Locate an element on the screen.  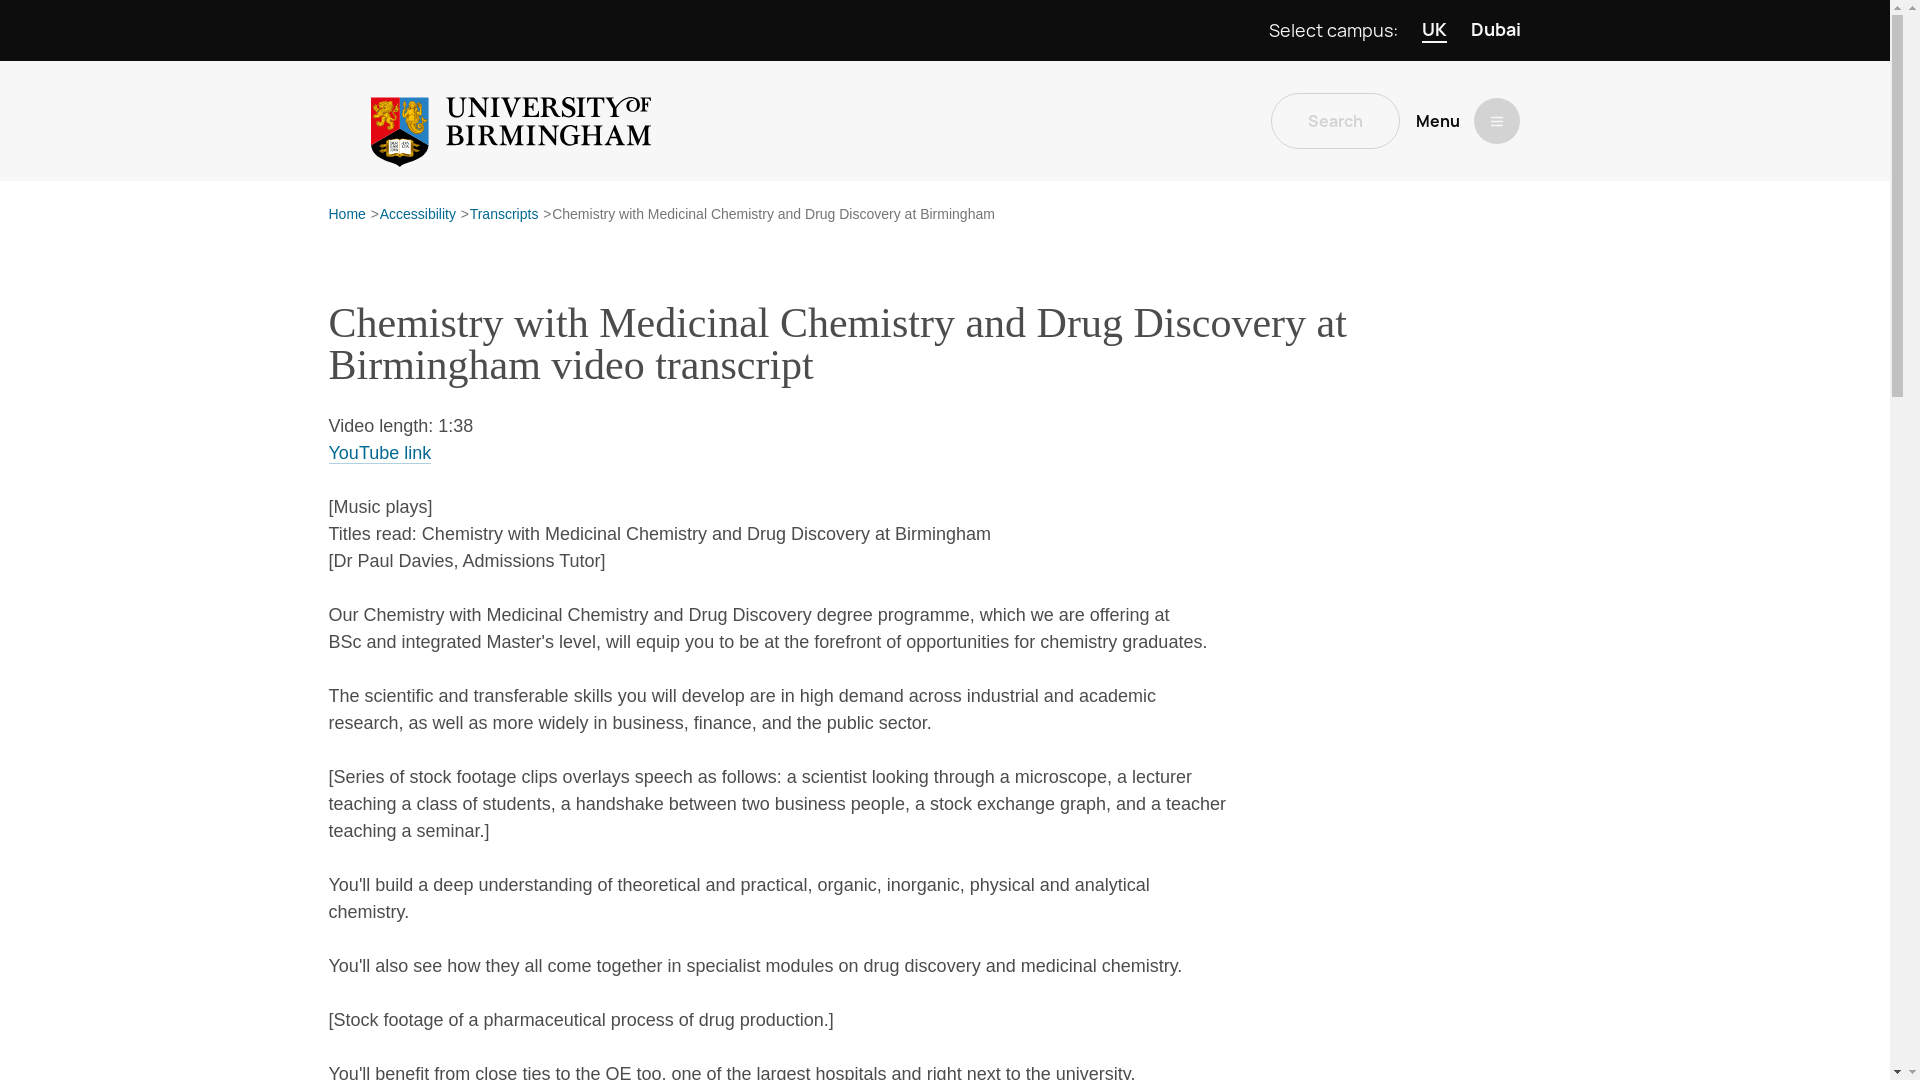
YouTube link is located at coordinates (379, 453).